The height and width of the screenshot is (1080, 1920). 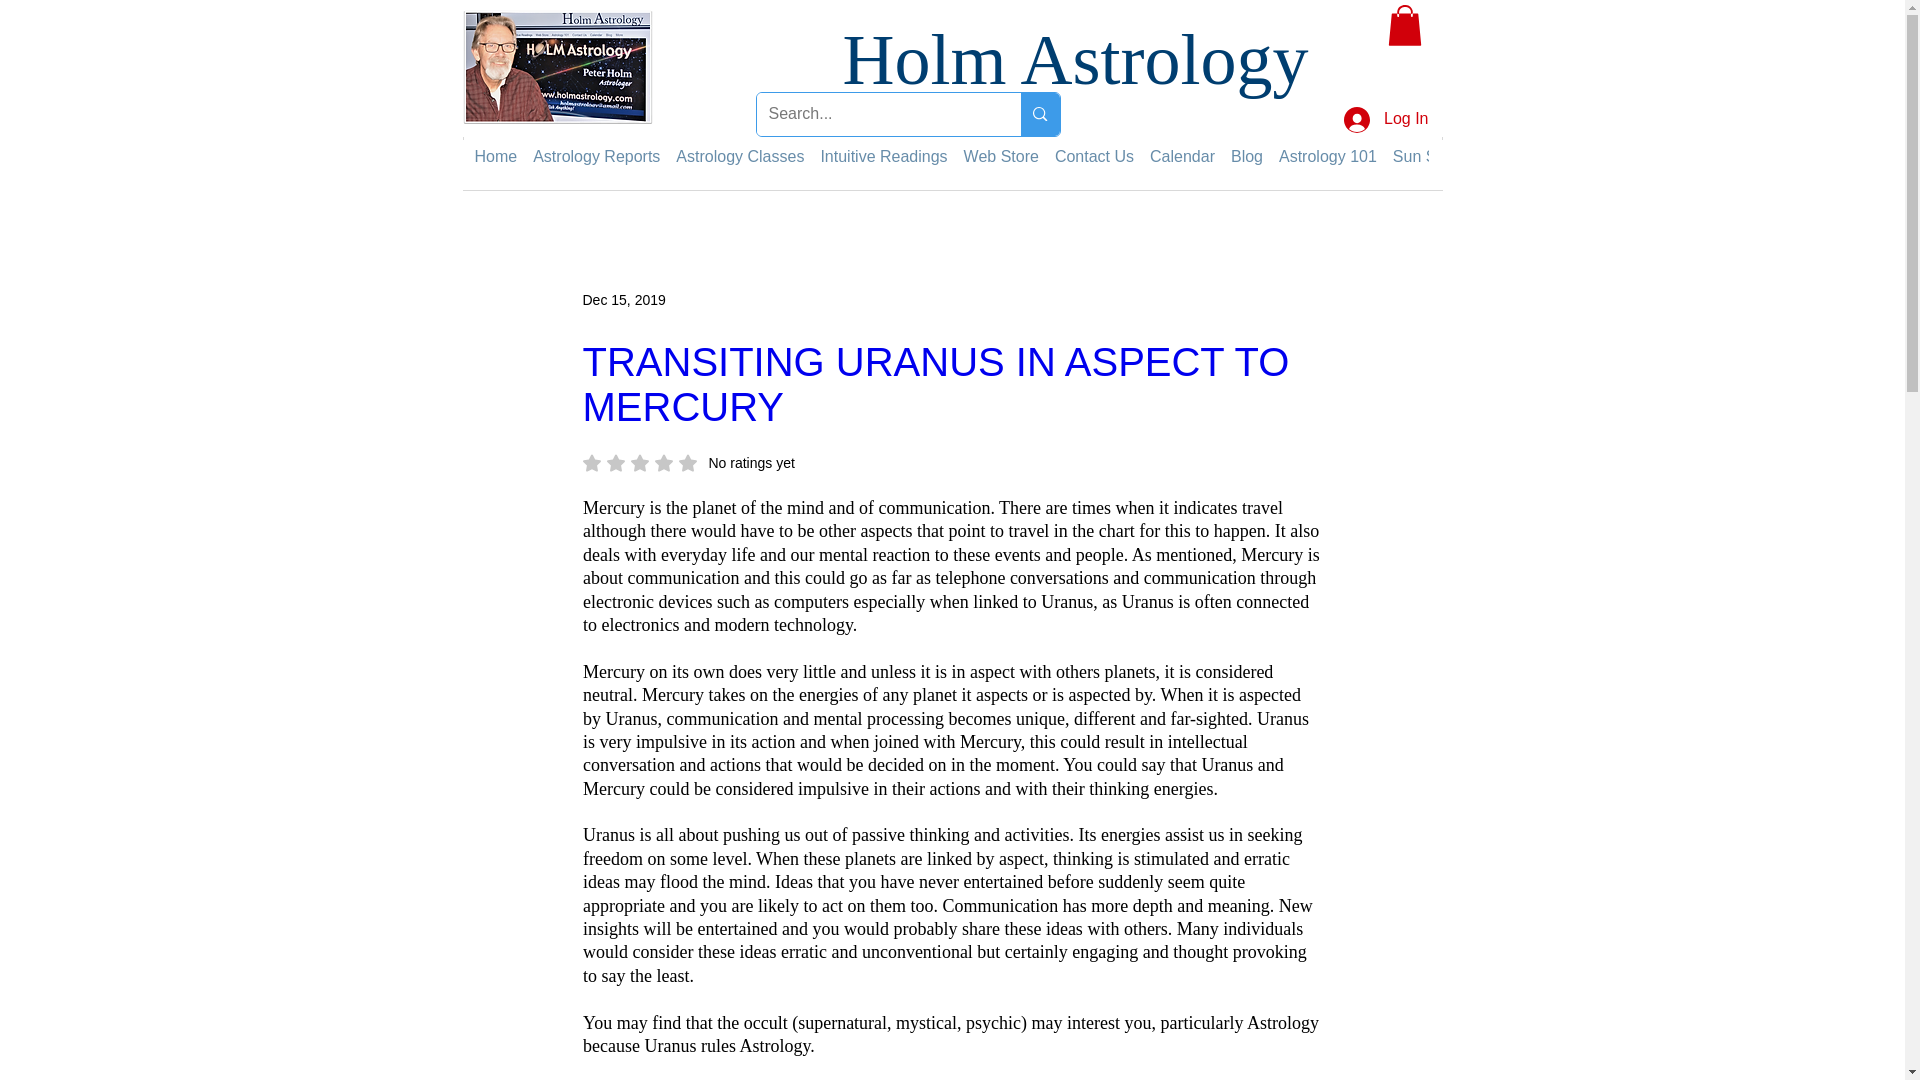 What do you see at coordinates (596, 156) in the screenshot?
I see `Astrology Reports` at bounding box center [596, 156].